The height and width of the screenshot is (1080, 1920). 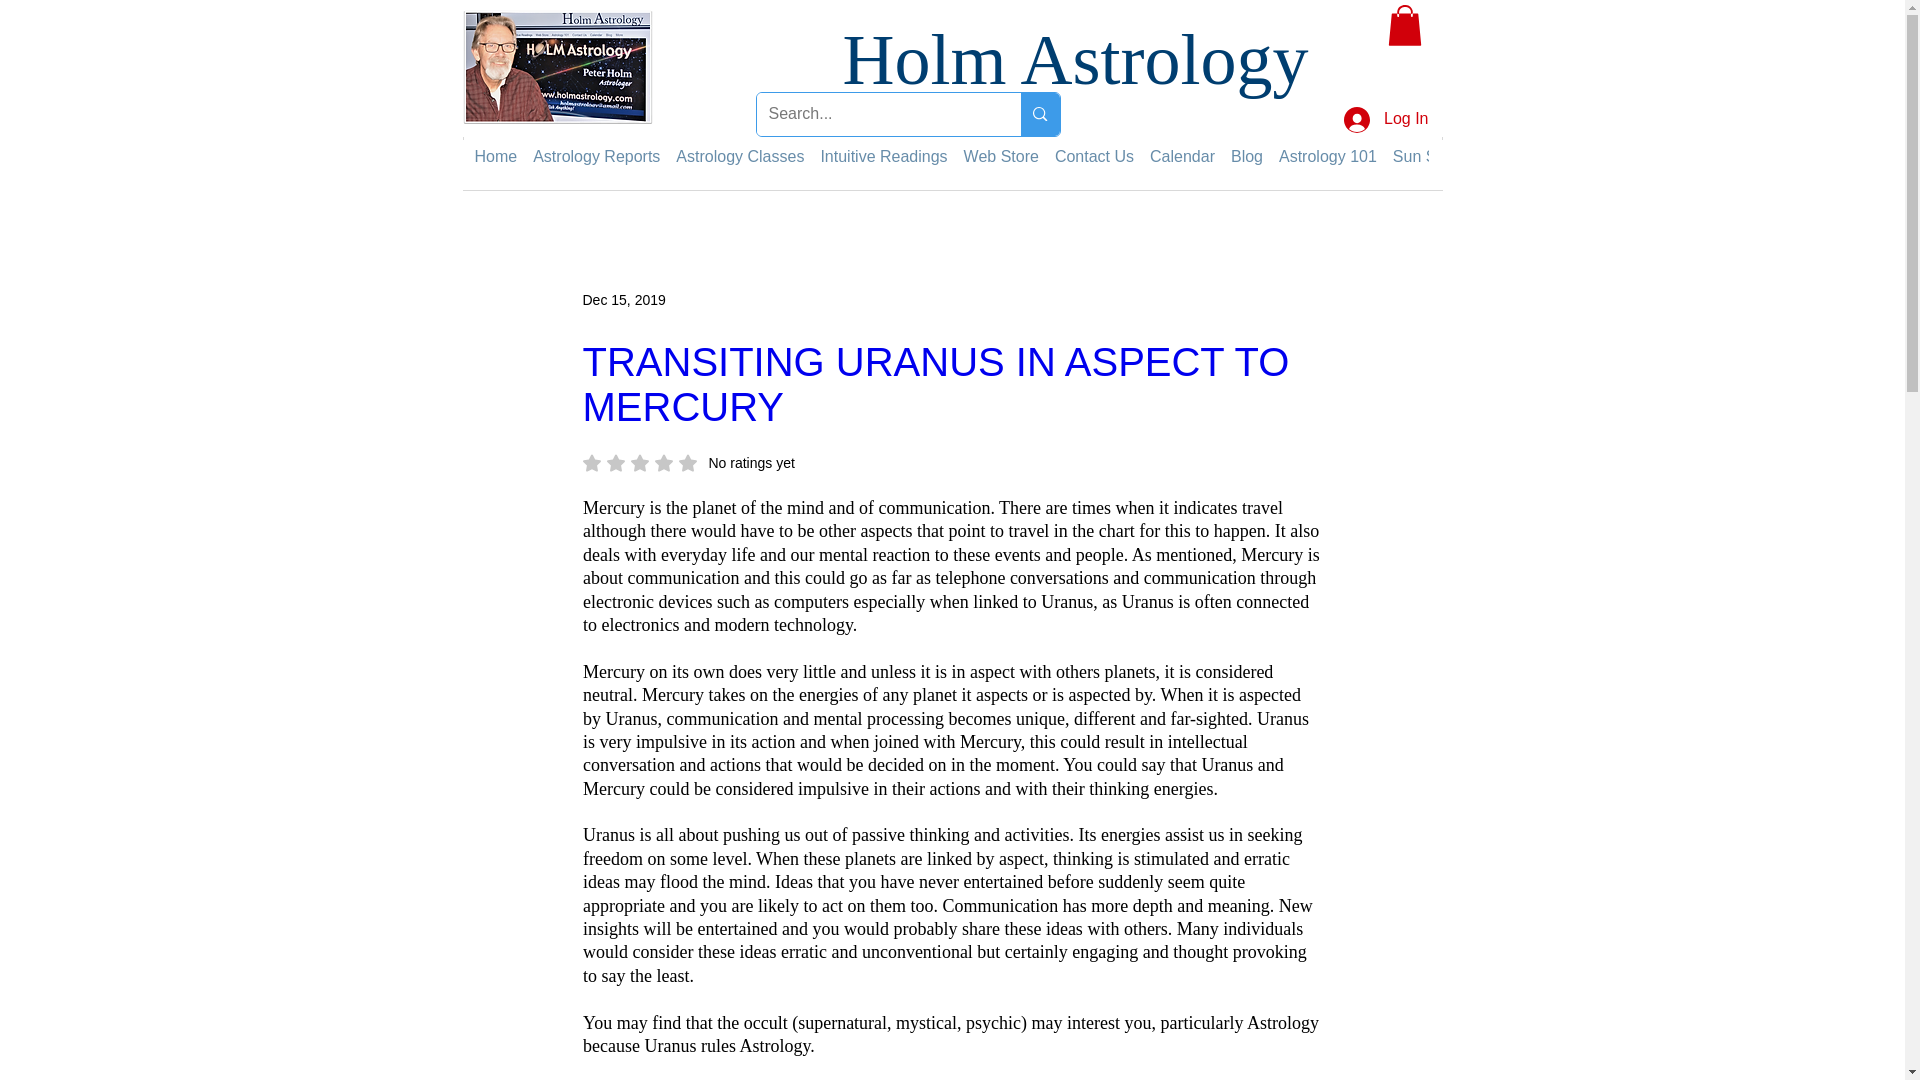 What do you see at coordinates (596, 156) in the screenshot?
I see `Astrology Reports` at bounding box center [596, 156].